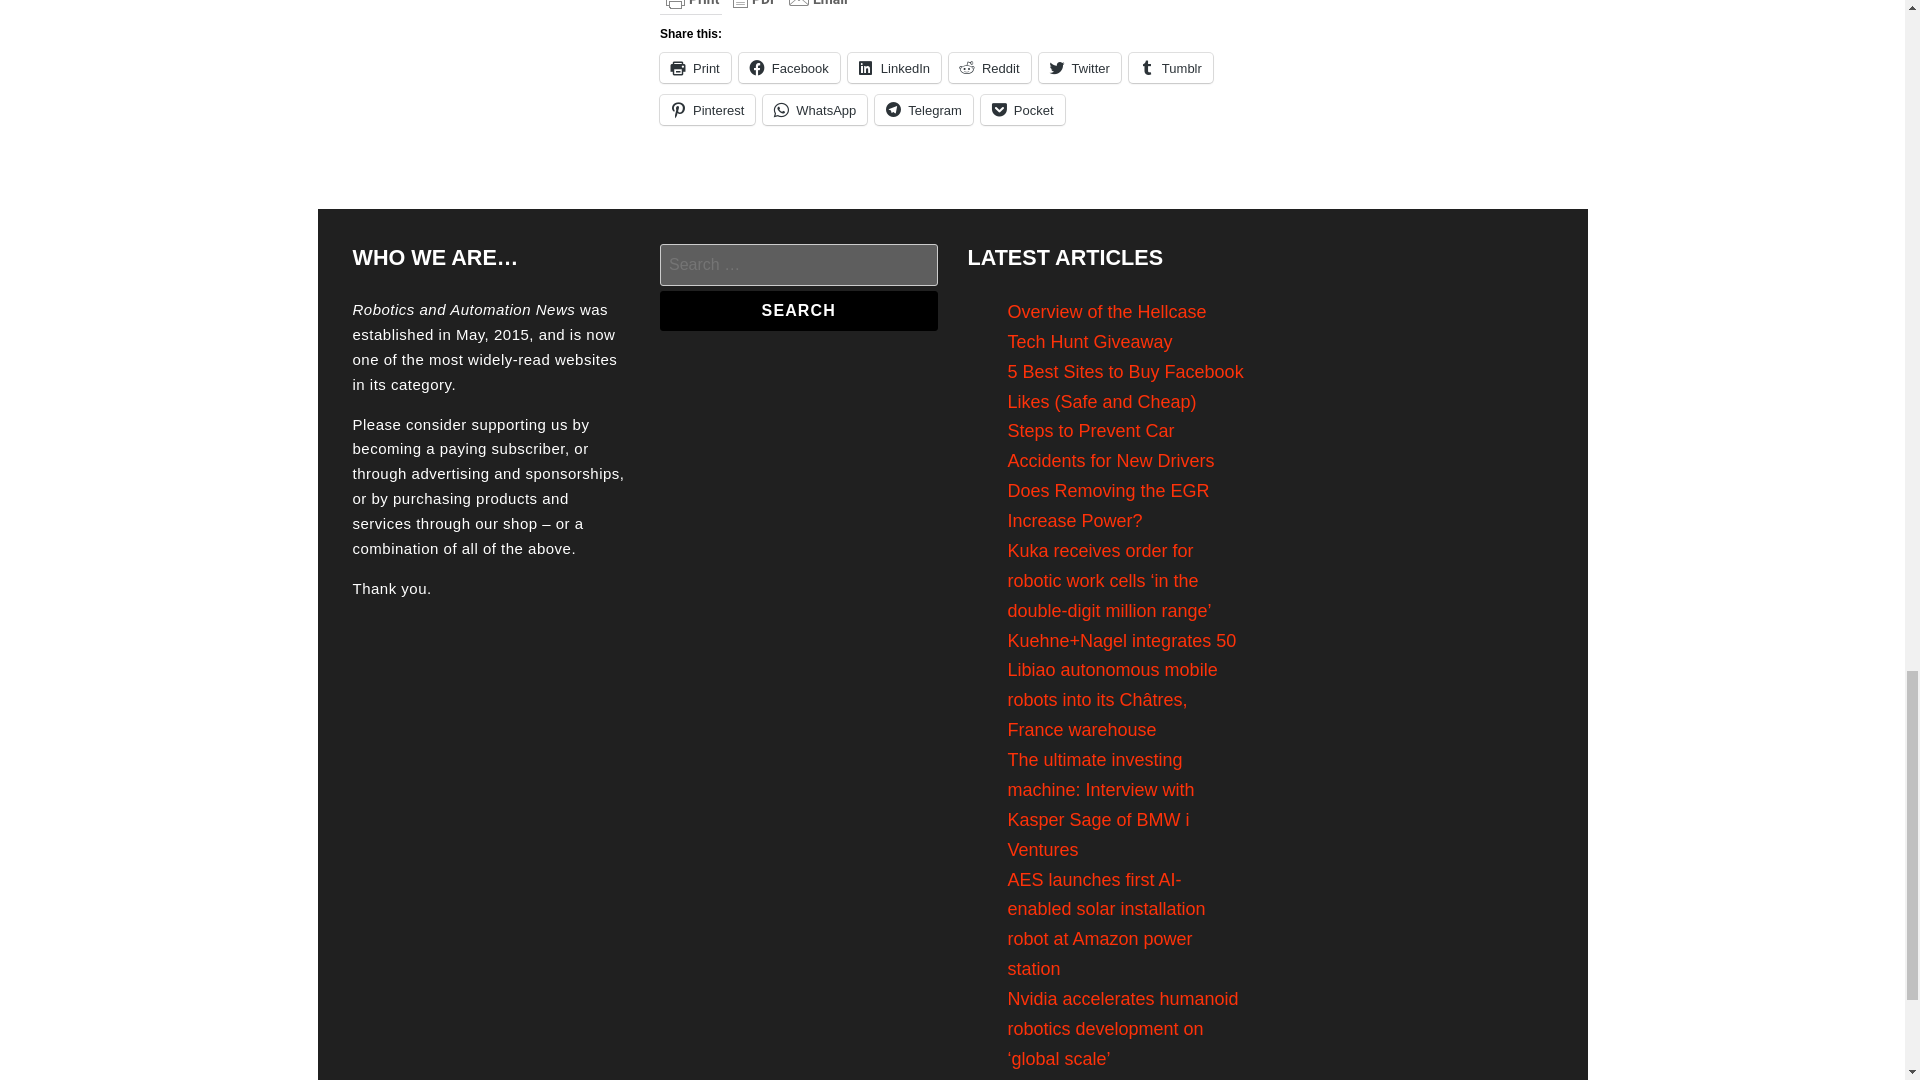 The width and height of the screenshot is (1920, 1080). Describe the element at coordinates (1170, 68) in the screenshot. I see `Click to share on Tumblr` at that location.